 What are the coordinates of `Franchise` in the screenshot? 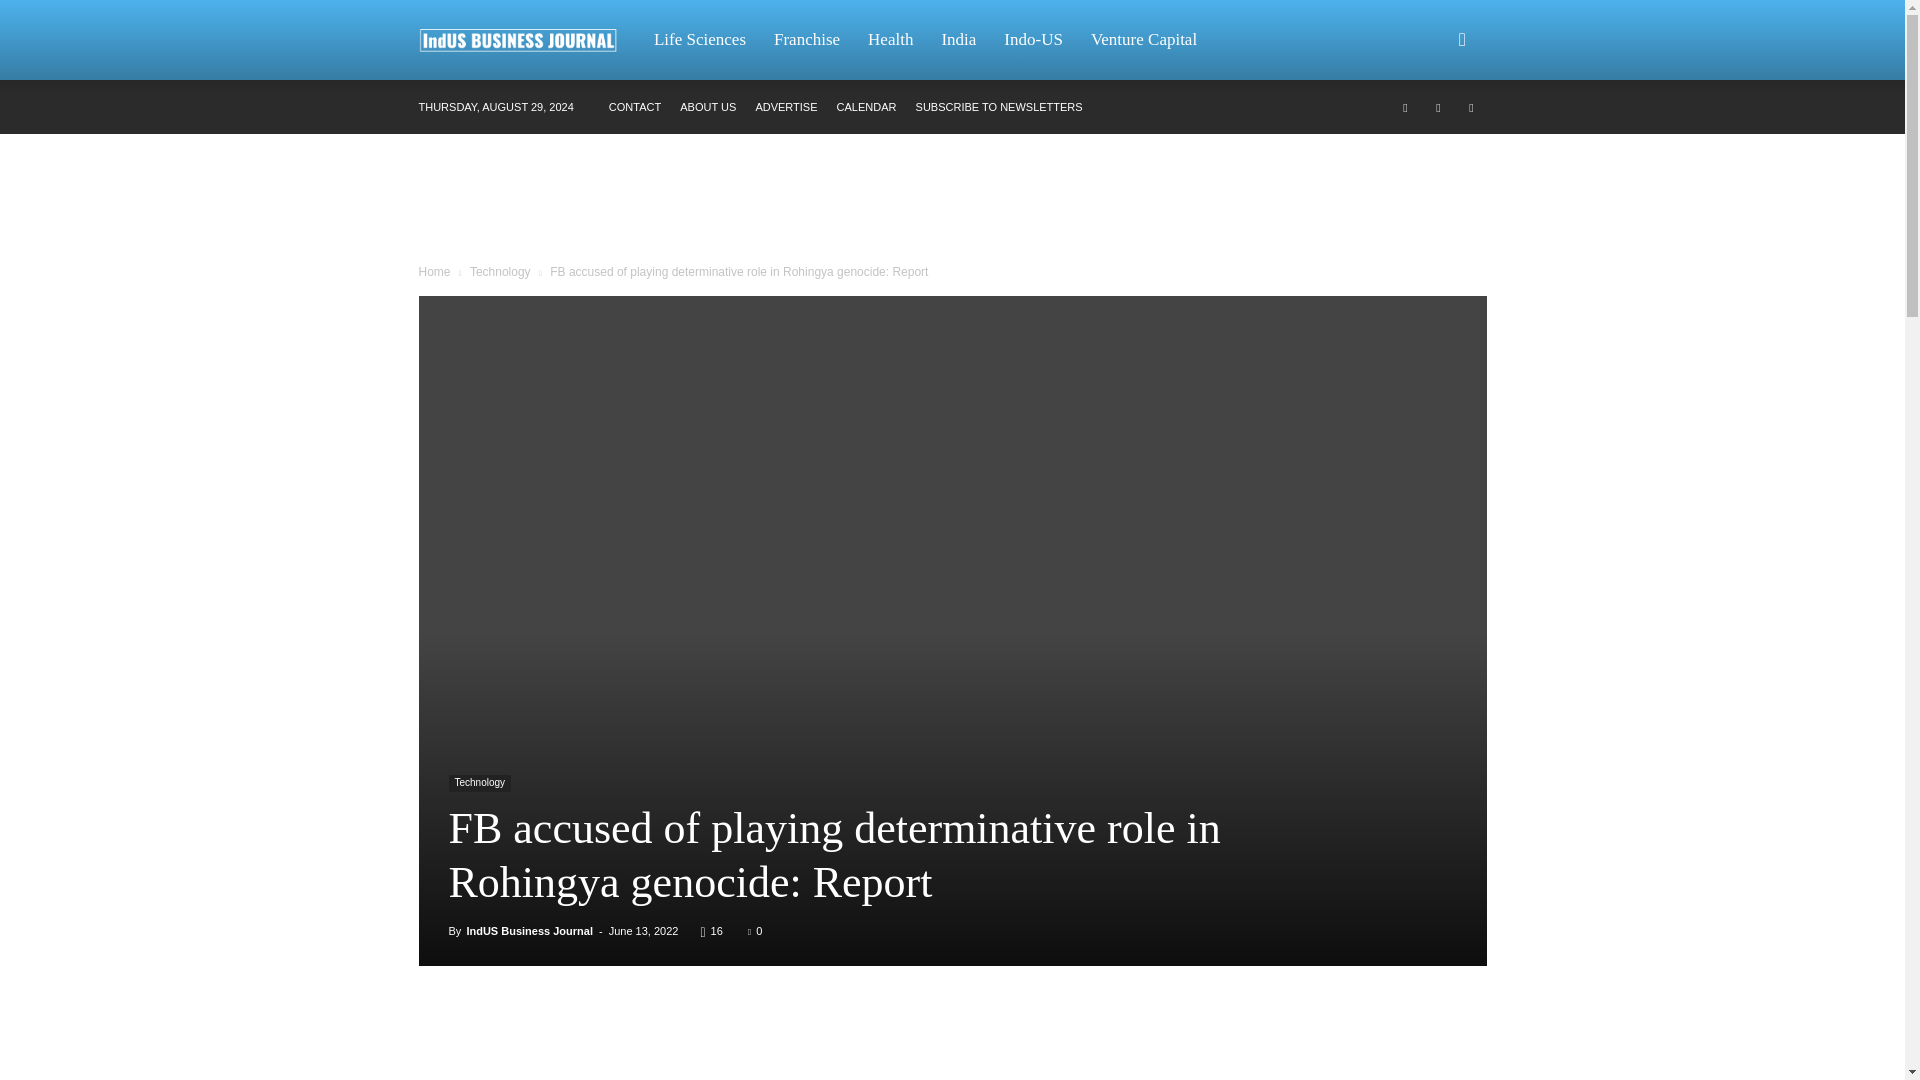 It's located at (807, 40).